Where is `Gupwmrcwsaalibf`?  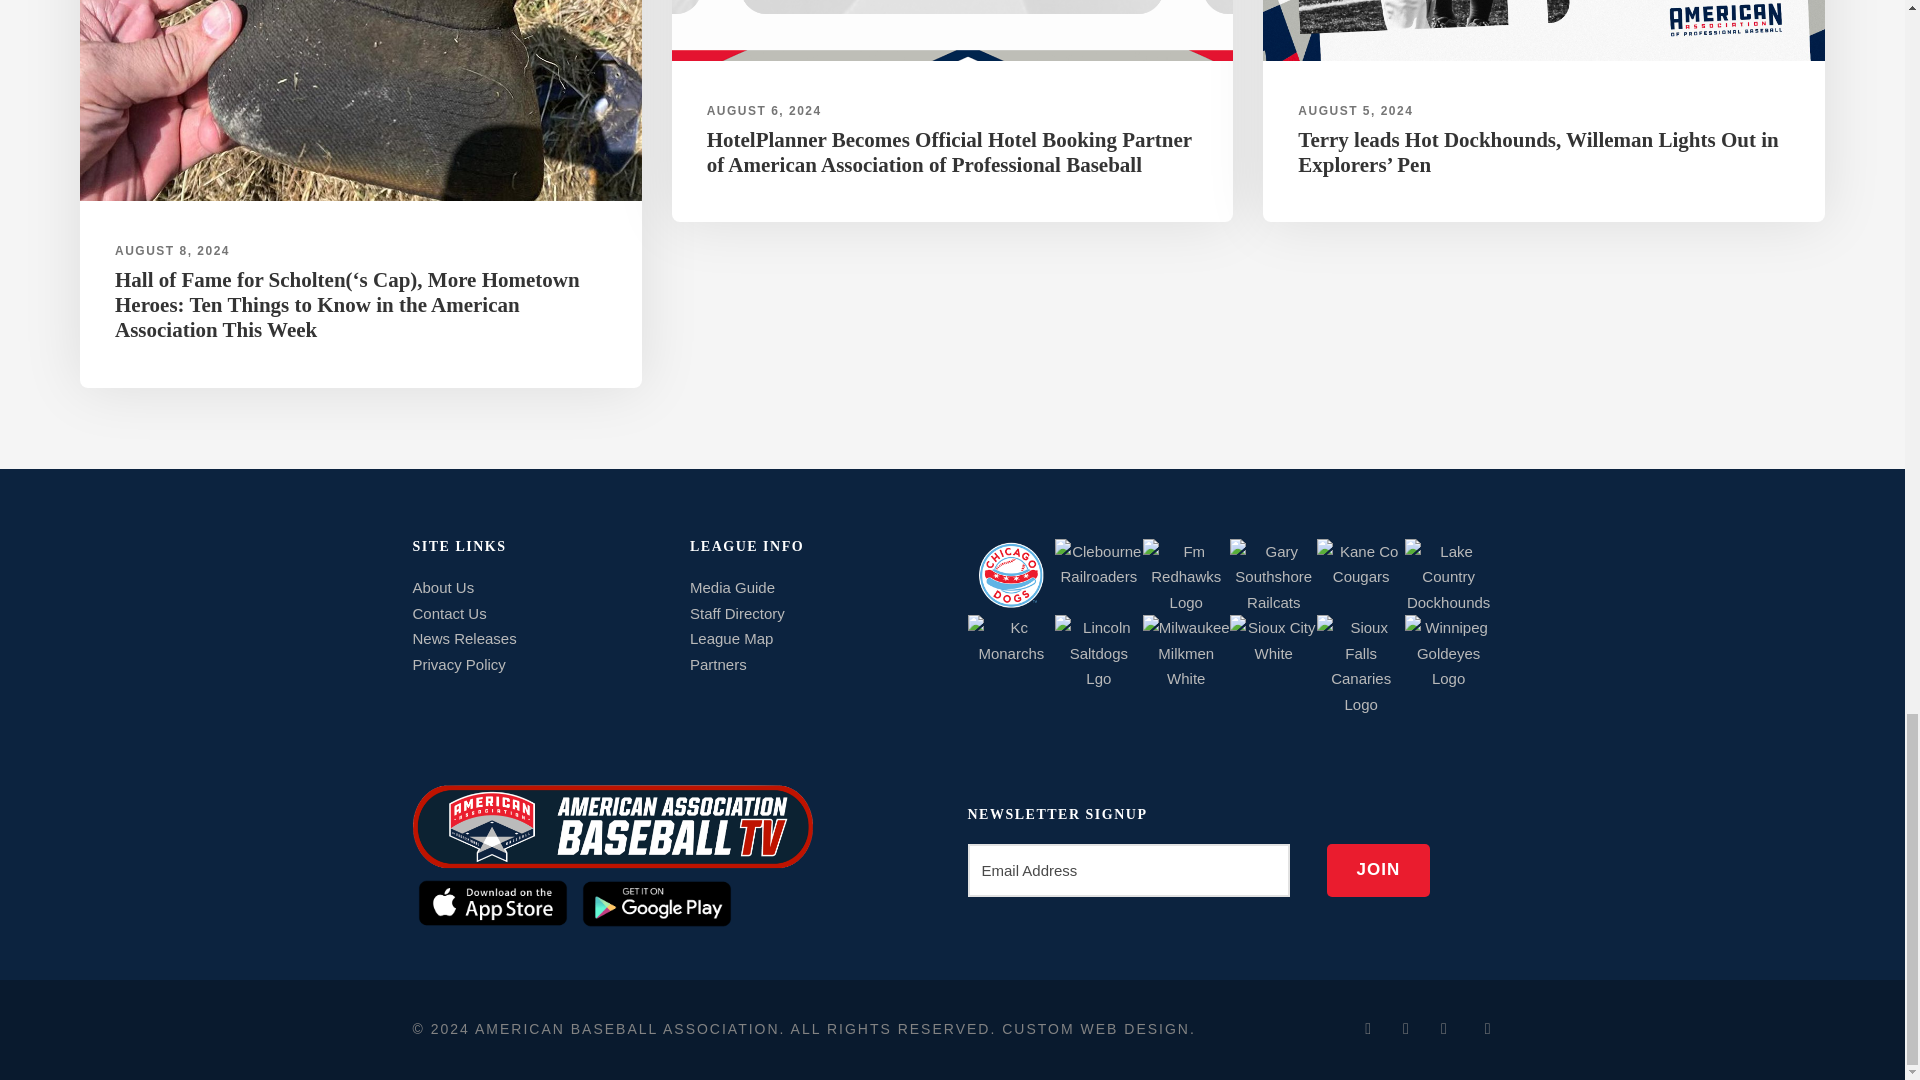
Gupwmrcwsaalibf is located at coordinates (1544, 30).